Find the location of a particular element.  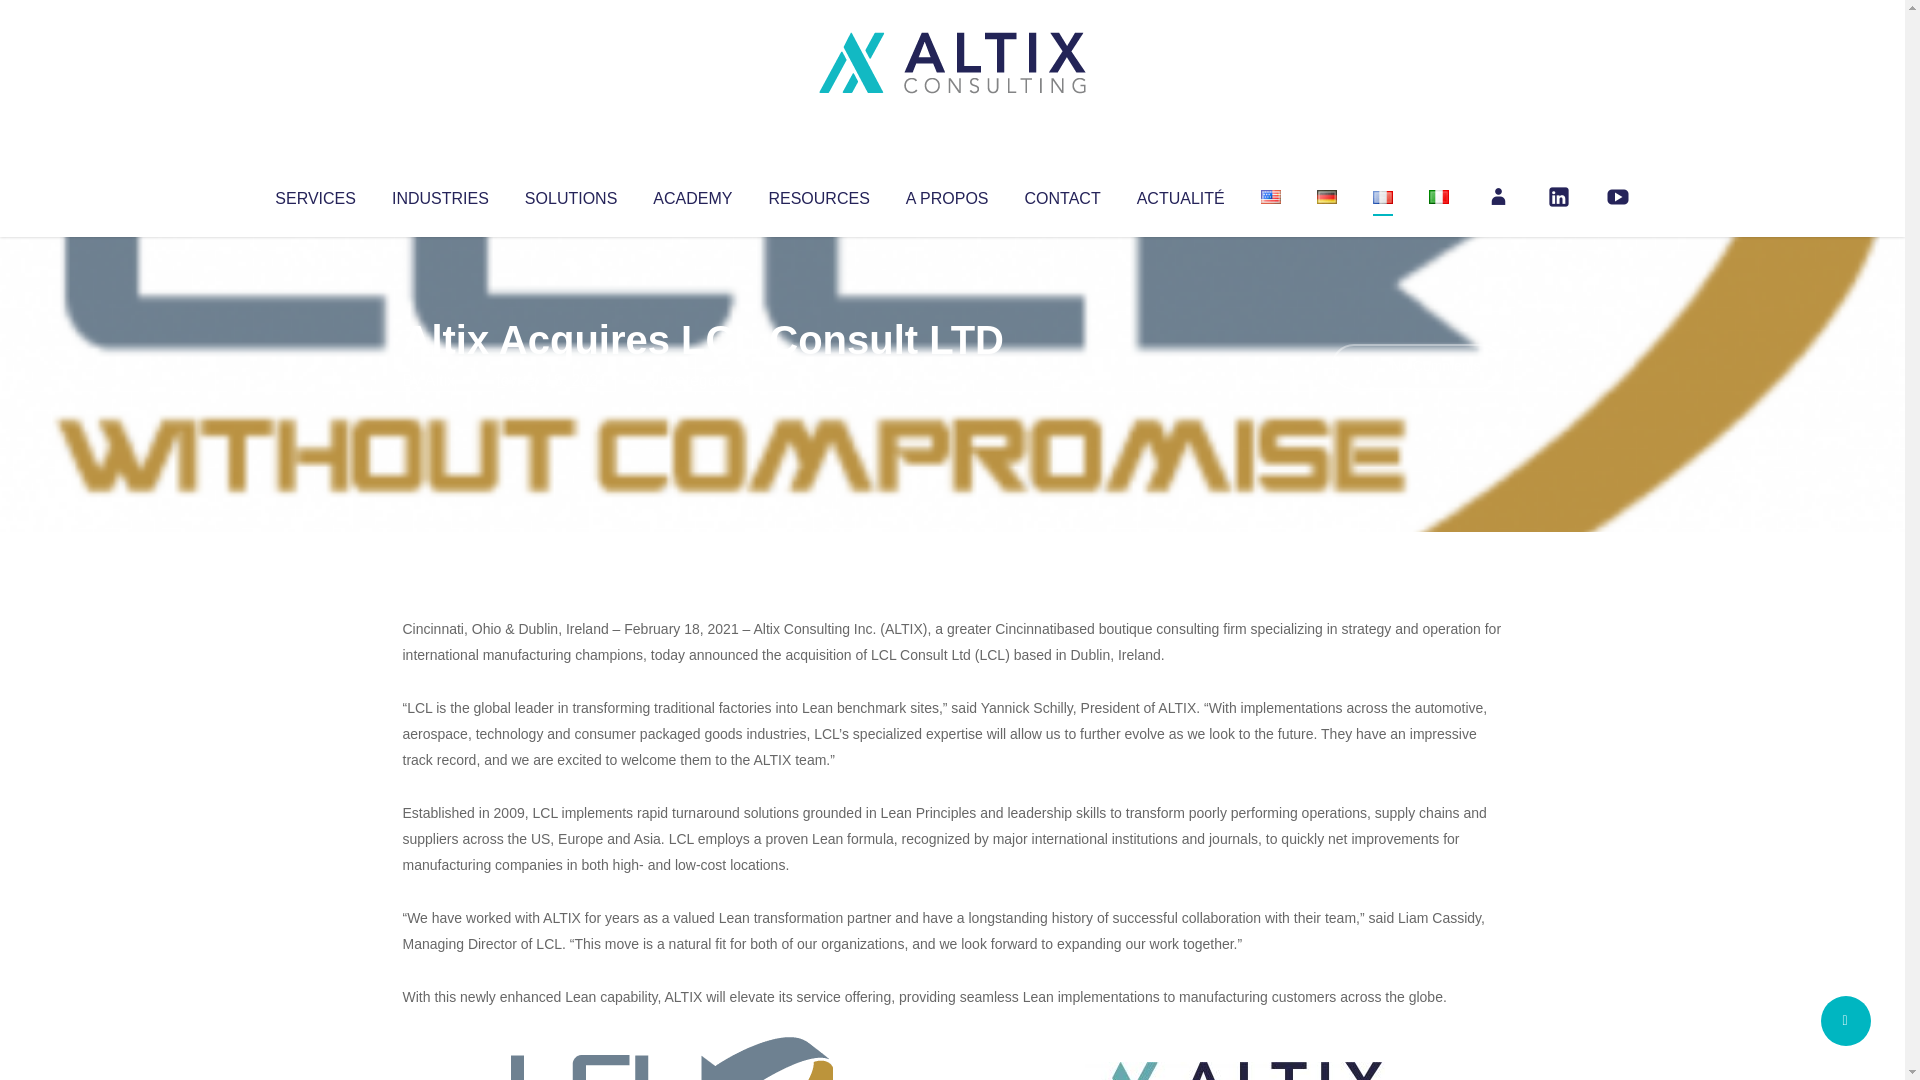

No Comments is located at coordinates (1416, 366).